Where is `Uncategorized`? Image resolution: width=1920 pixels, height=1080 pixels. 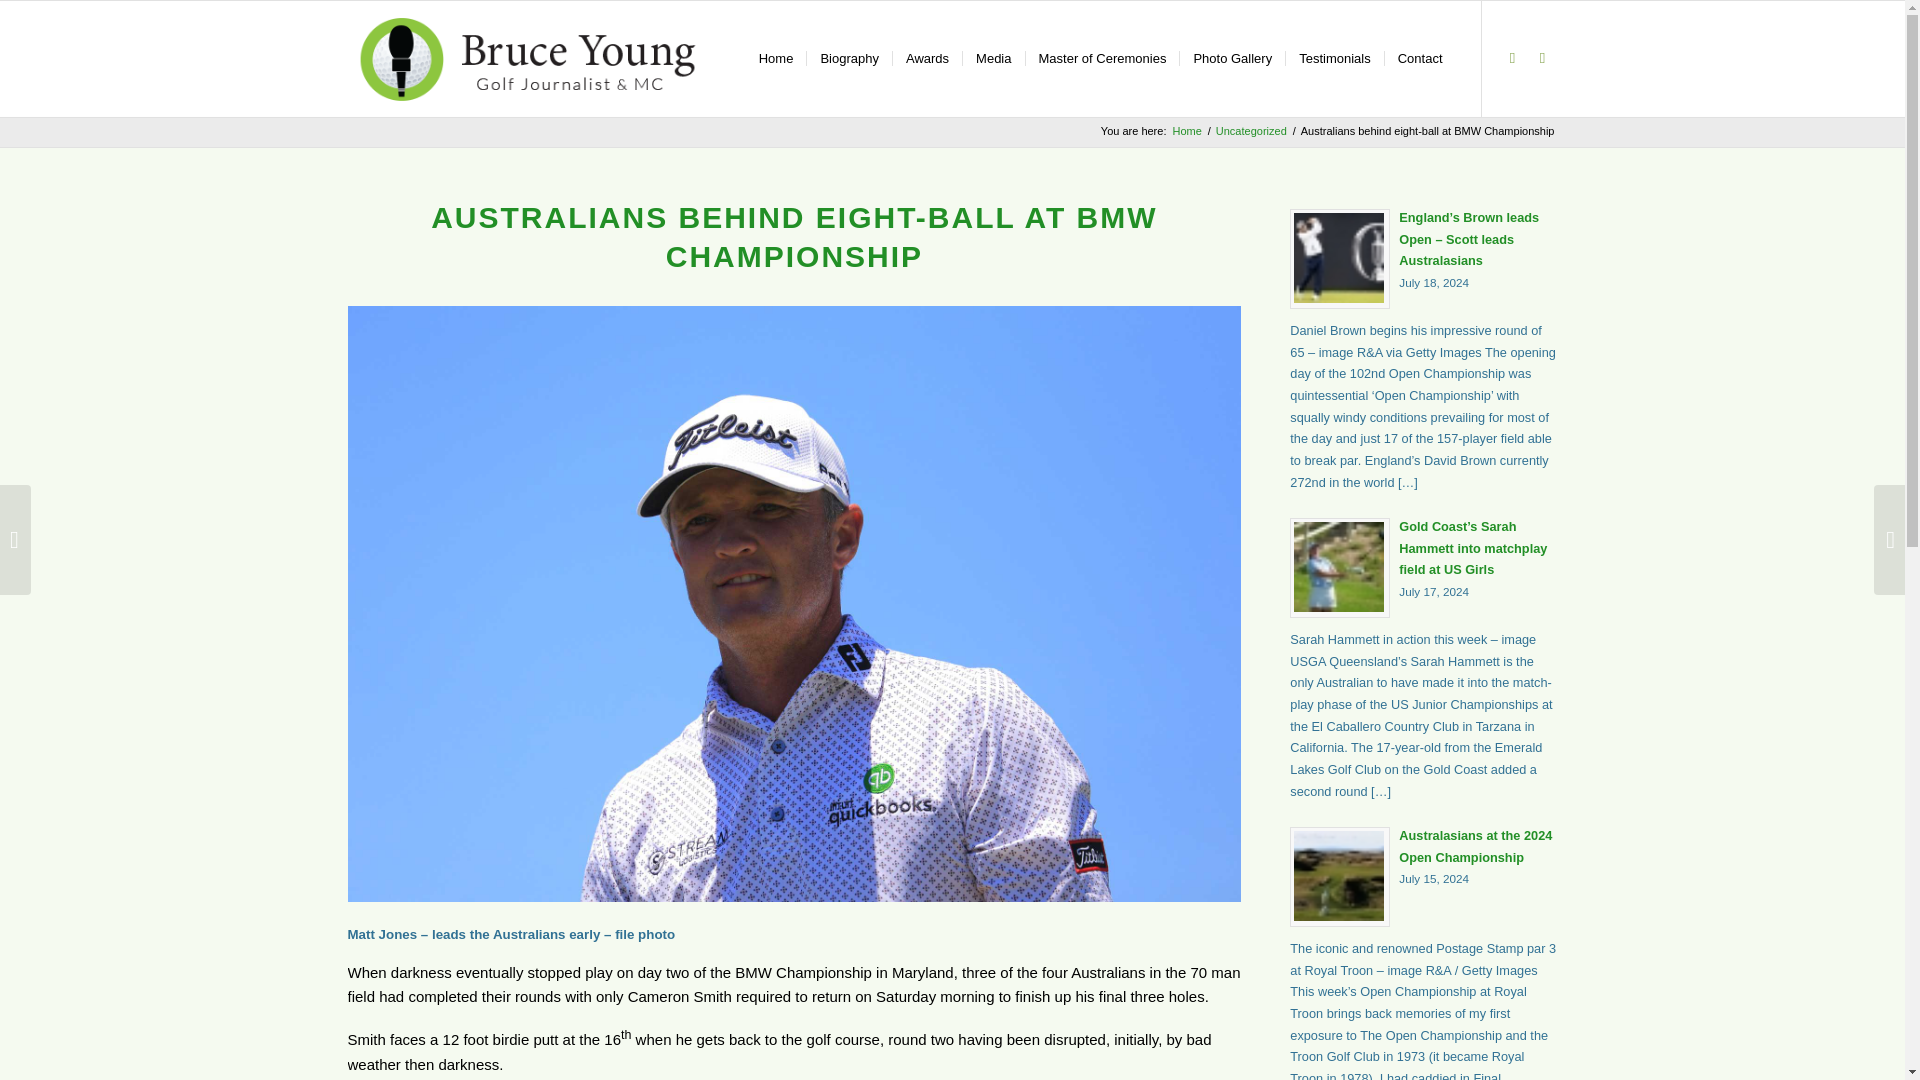
Uncategorized is located at coordinates (1231, 58).